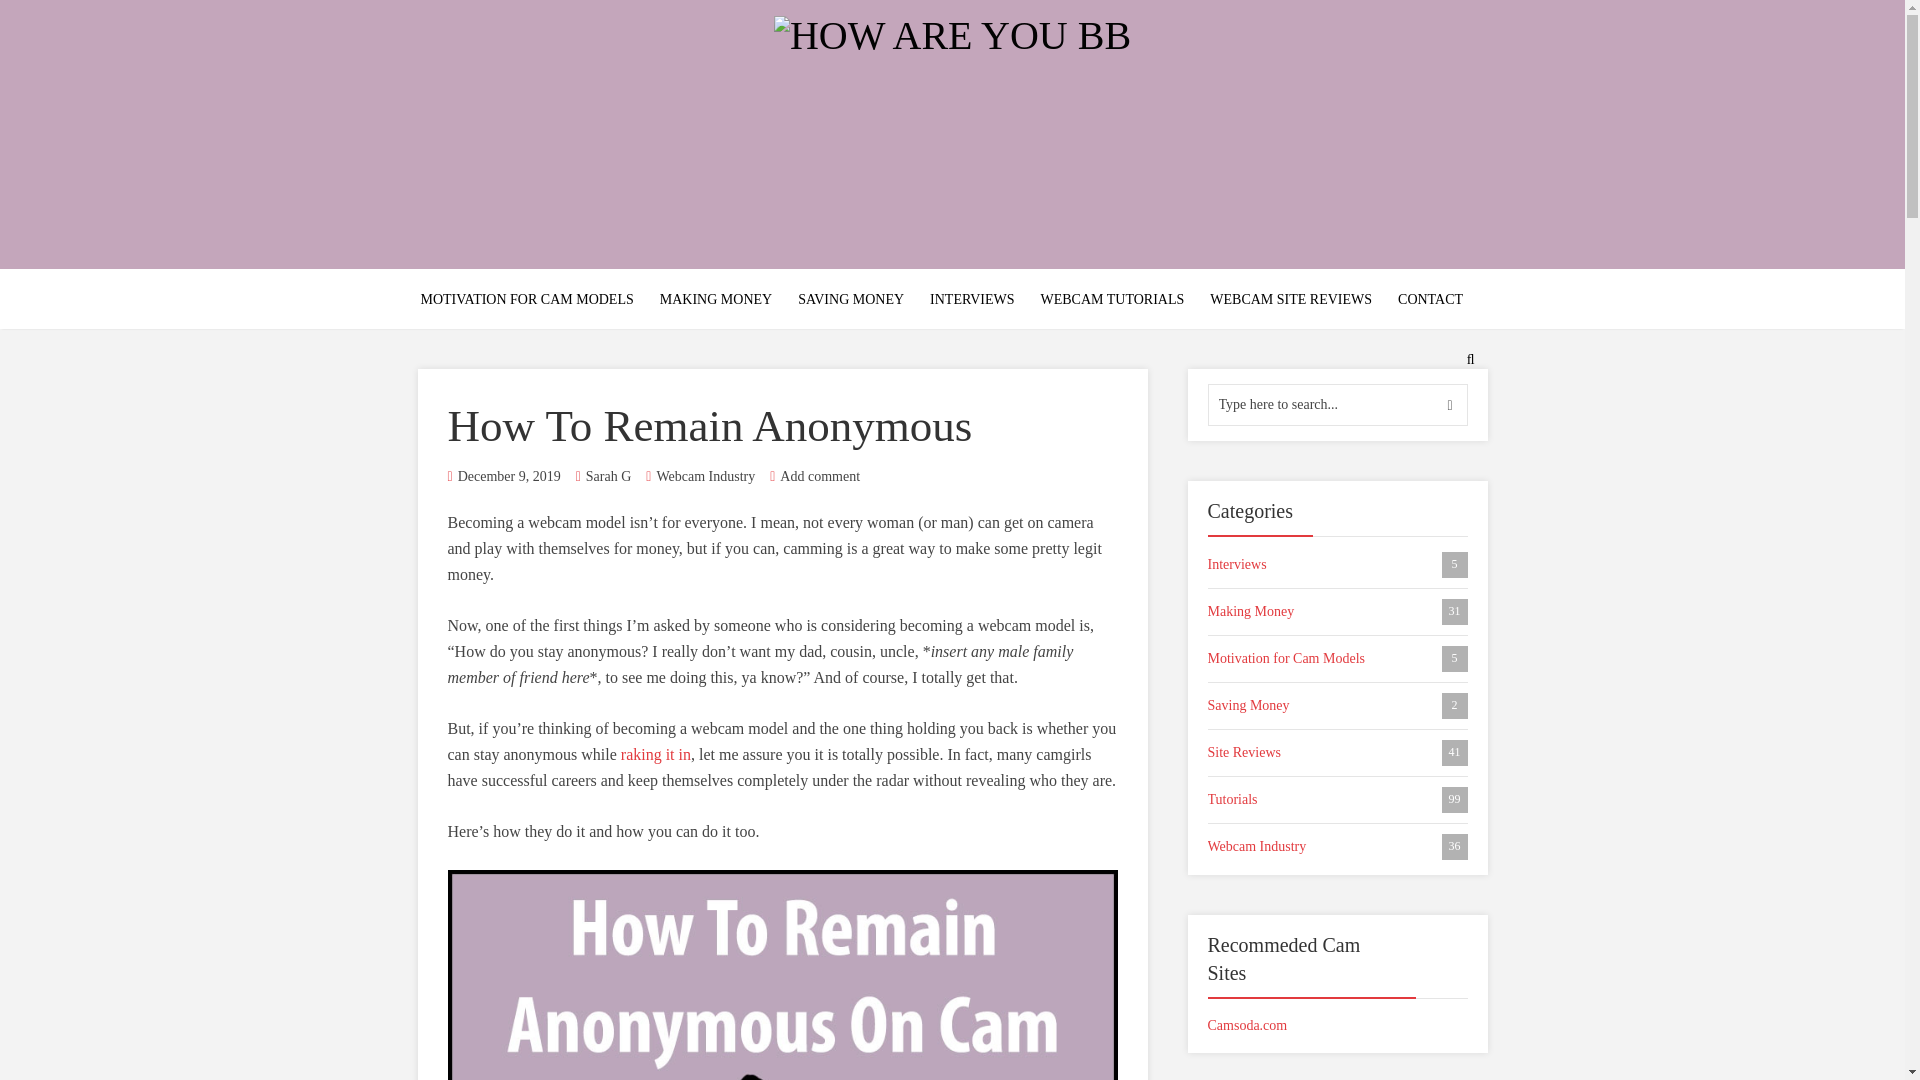  What do you see at coordinates (1290, 300) in the screenshot?
I see `Camsoda.com` at bounding box center [1290, 300].